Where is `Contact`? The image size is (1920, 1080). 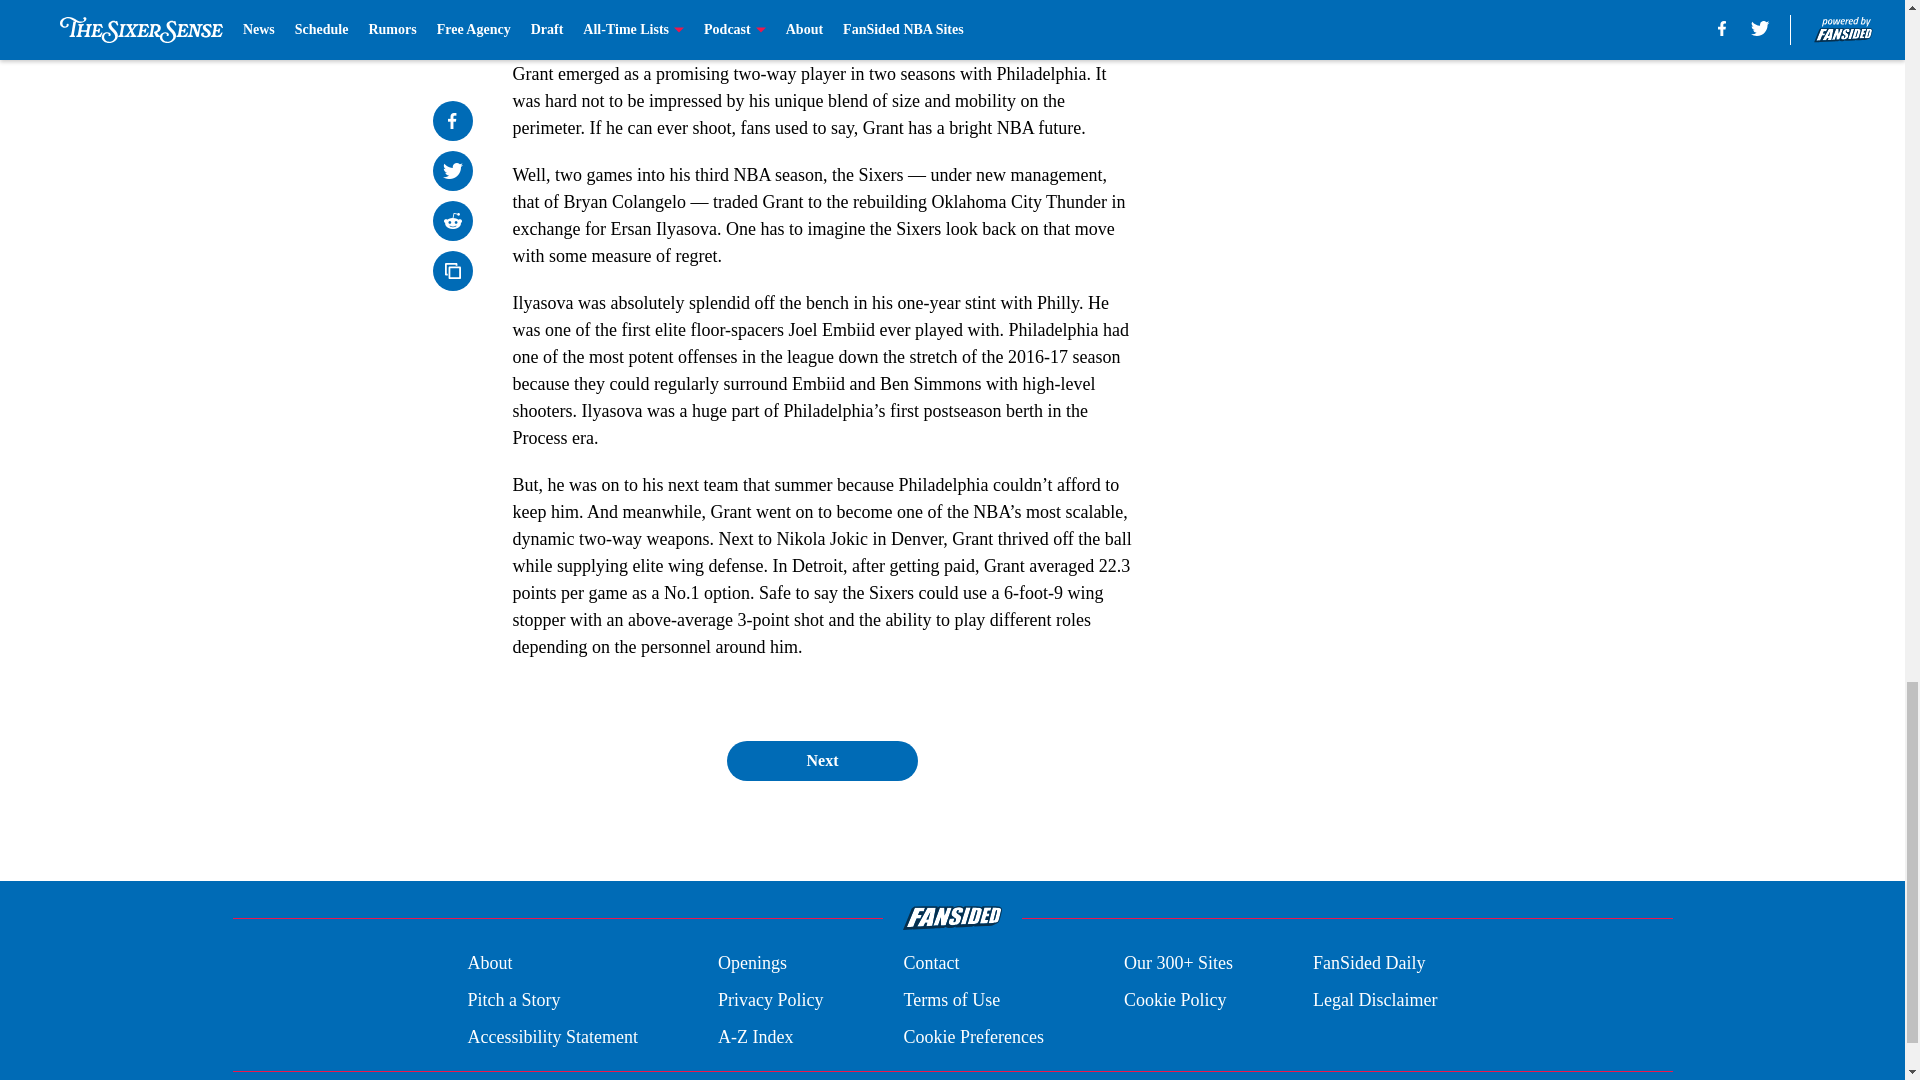 Contact is located at coordinates (930, 964).